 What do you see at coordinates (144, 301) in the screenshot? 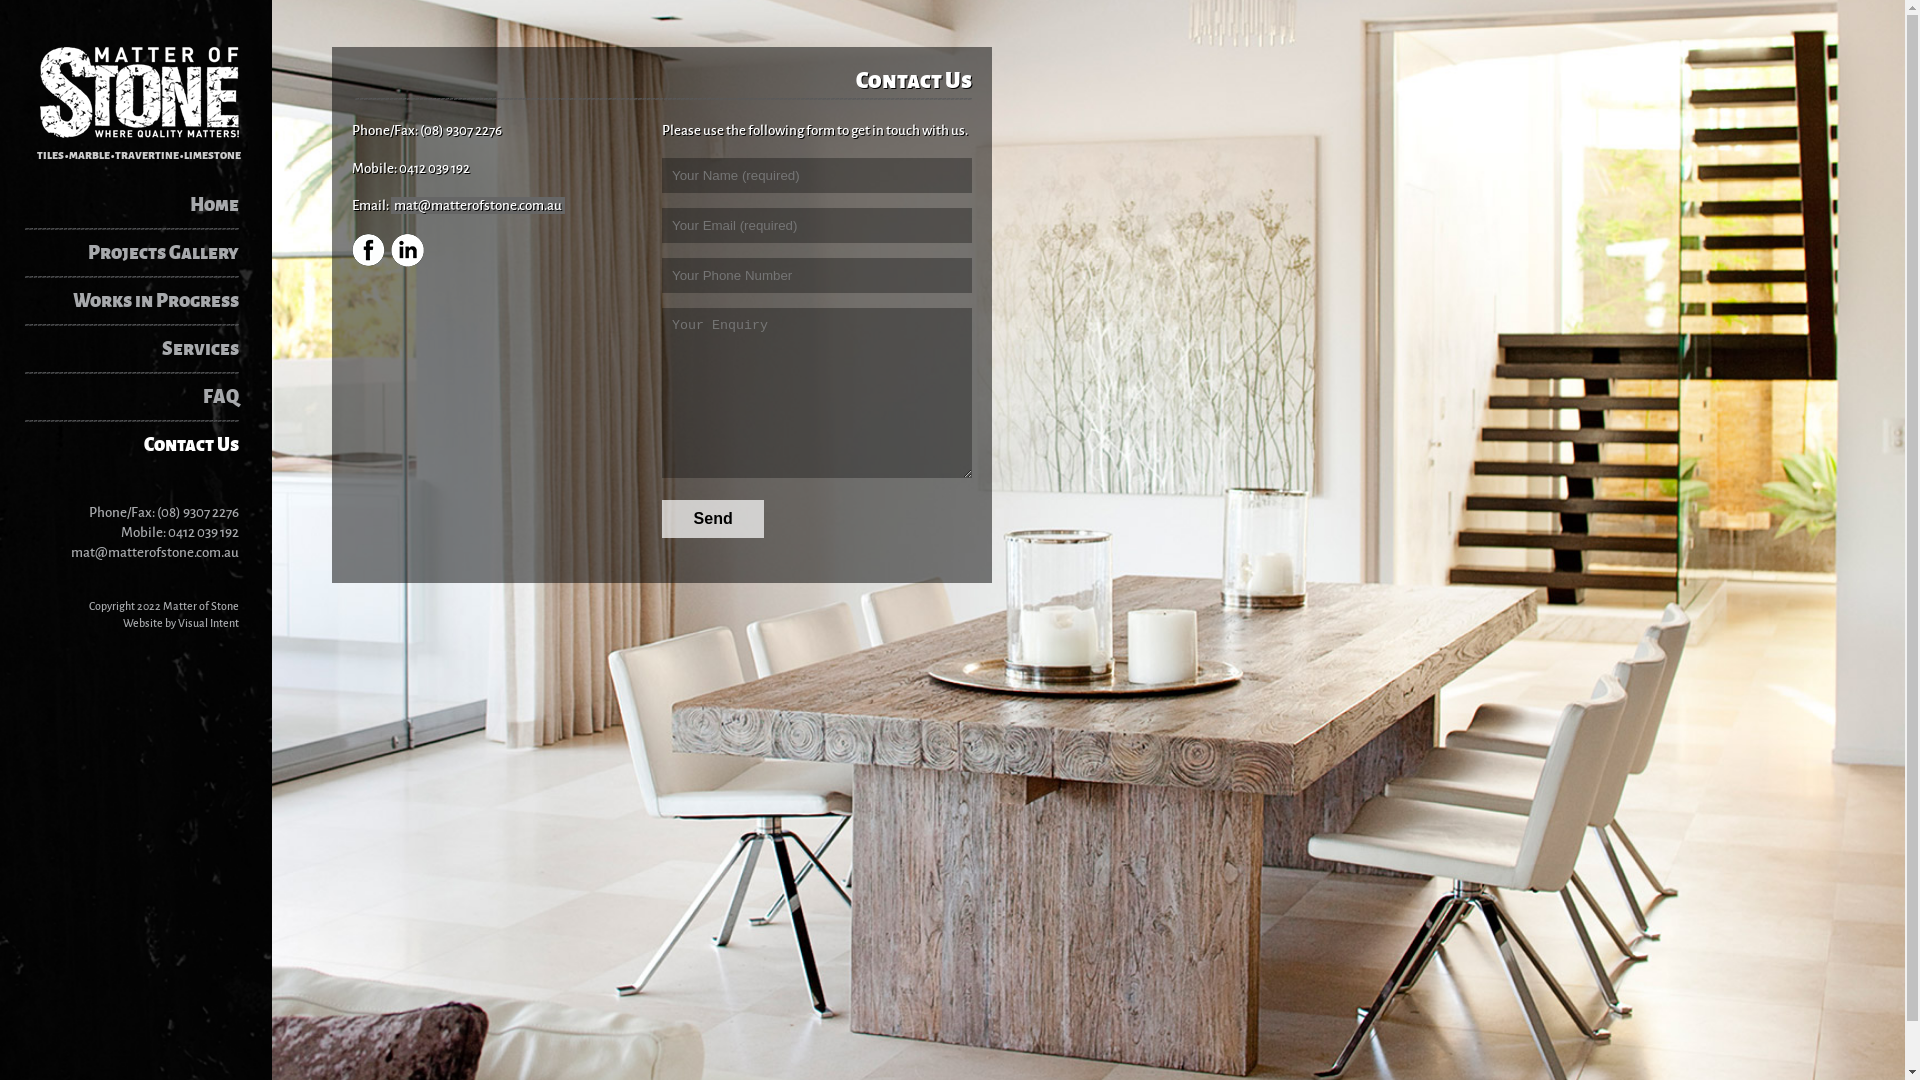
I see `Works in Progress` at bounding box center [144, 301].